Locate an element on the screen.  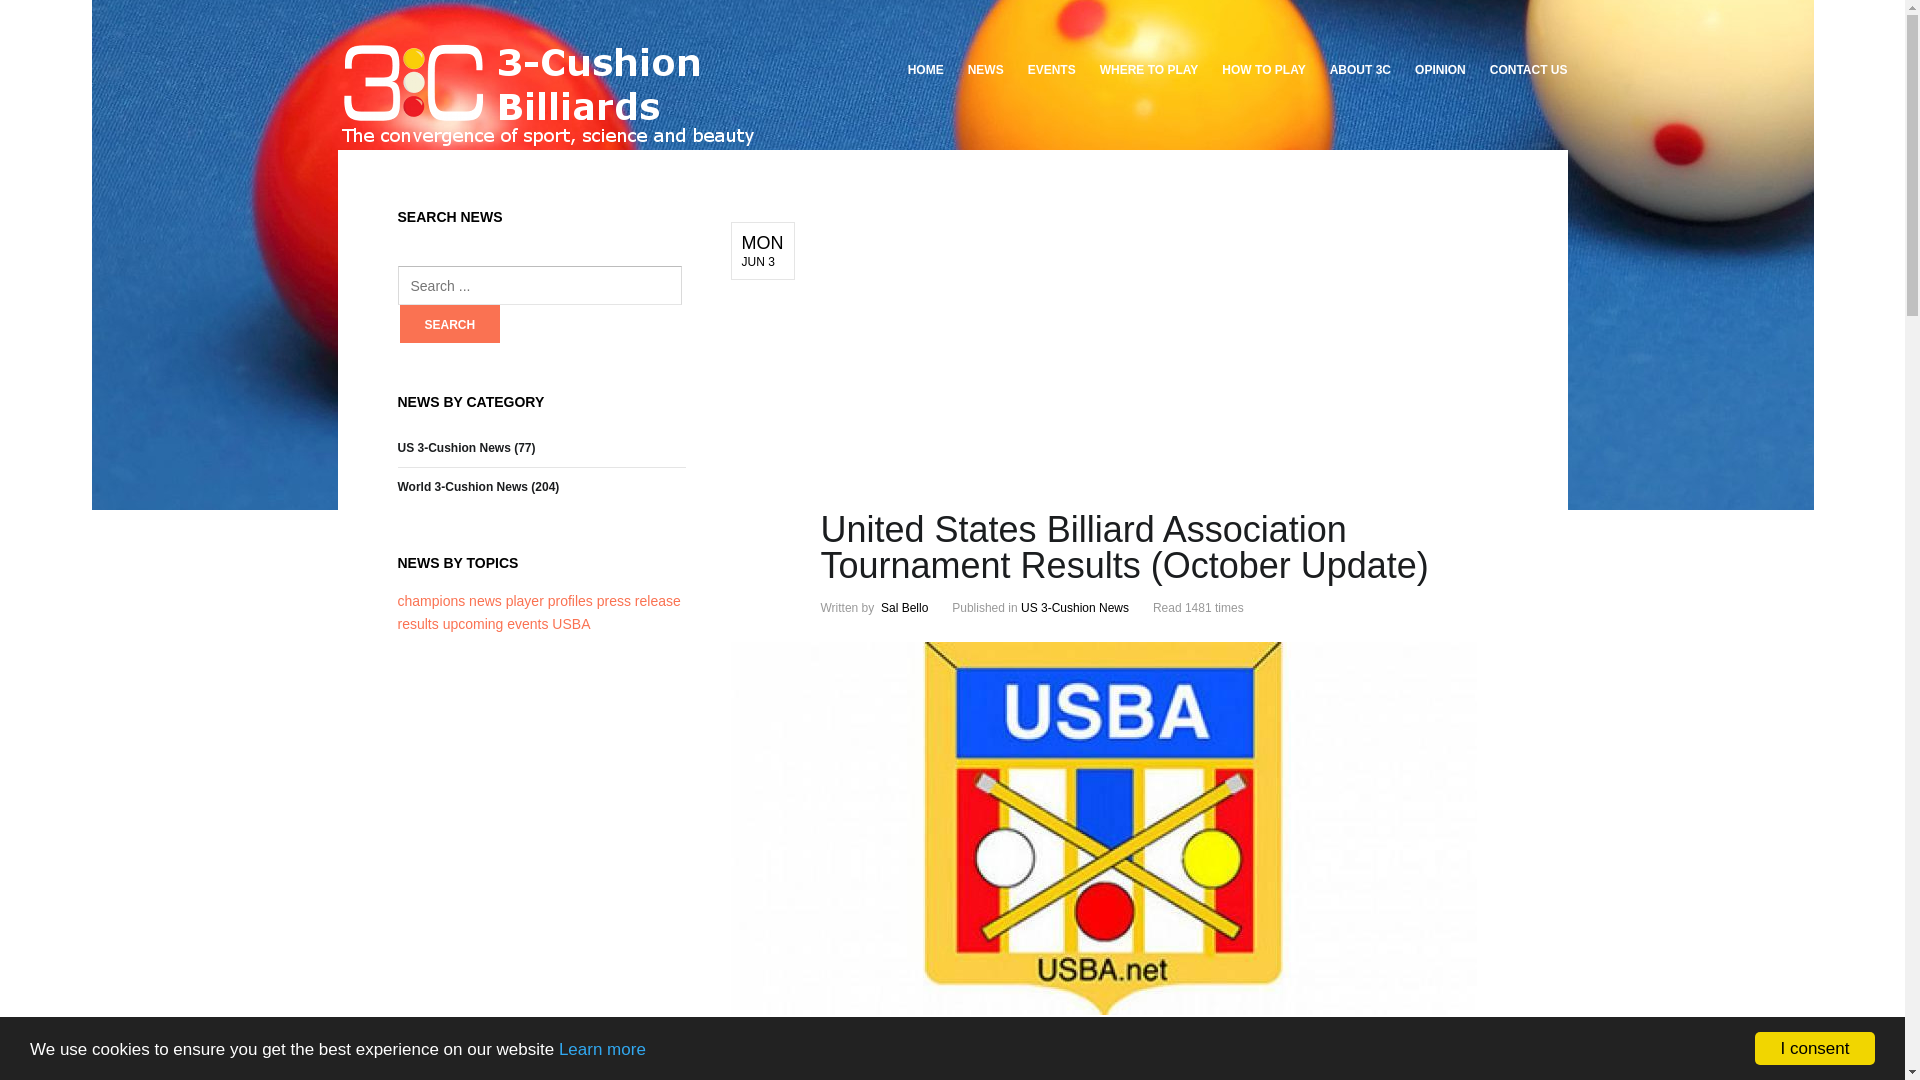
US 3-Cushion News is located at coordinates (1075, 608).